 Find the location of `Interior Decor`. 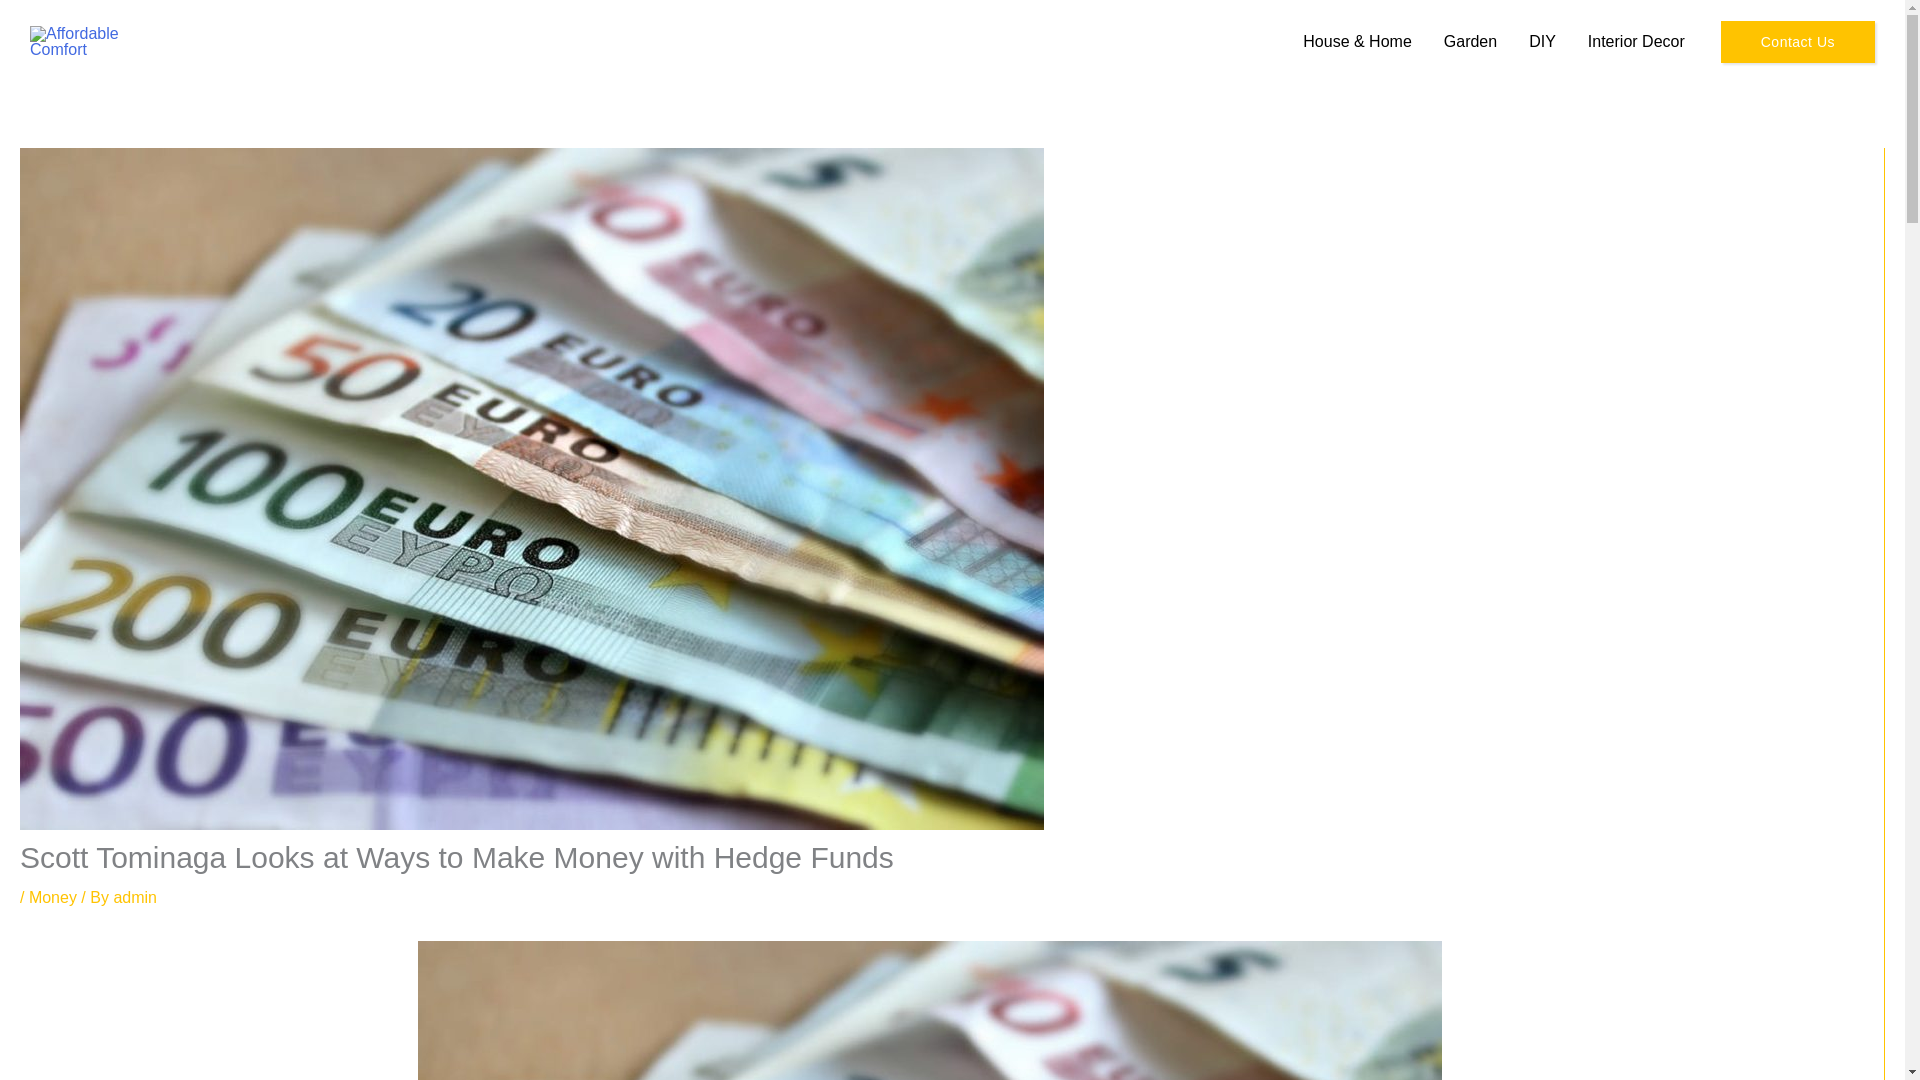

Interior Decor is located at coordinates (1636, 42).